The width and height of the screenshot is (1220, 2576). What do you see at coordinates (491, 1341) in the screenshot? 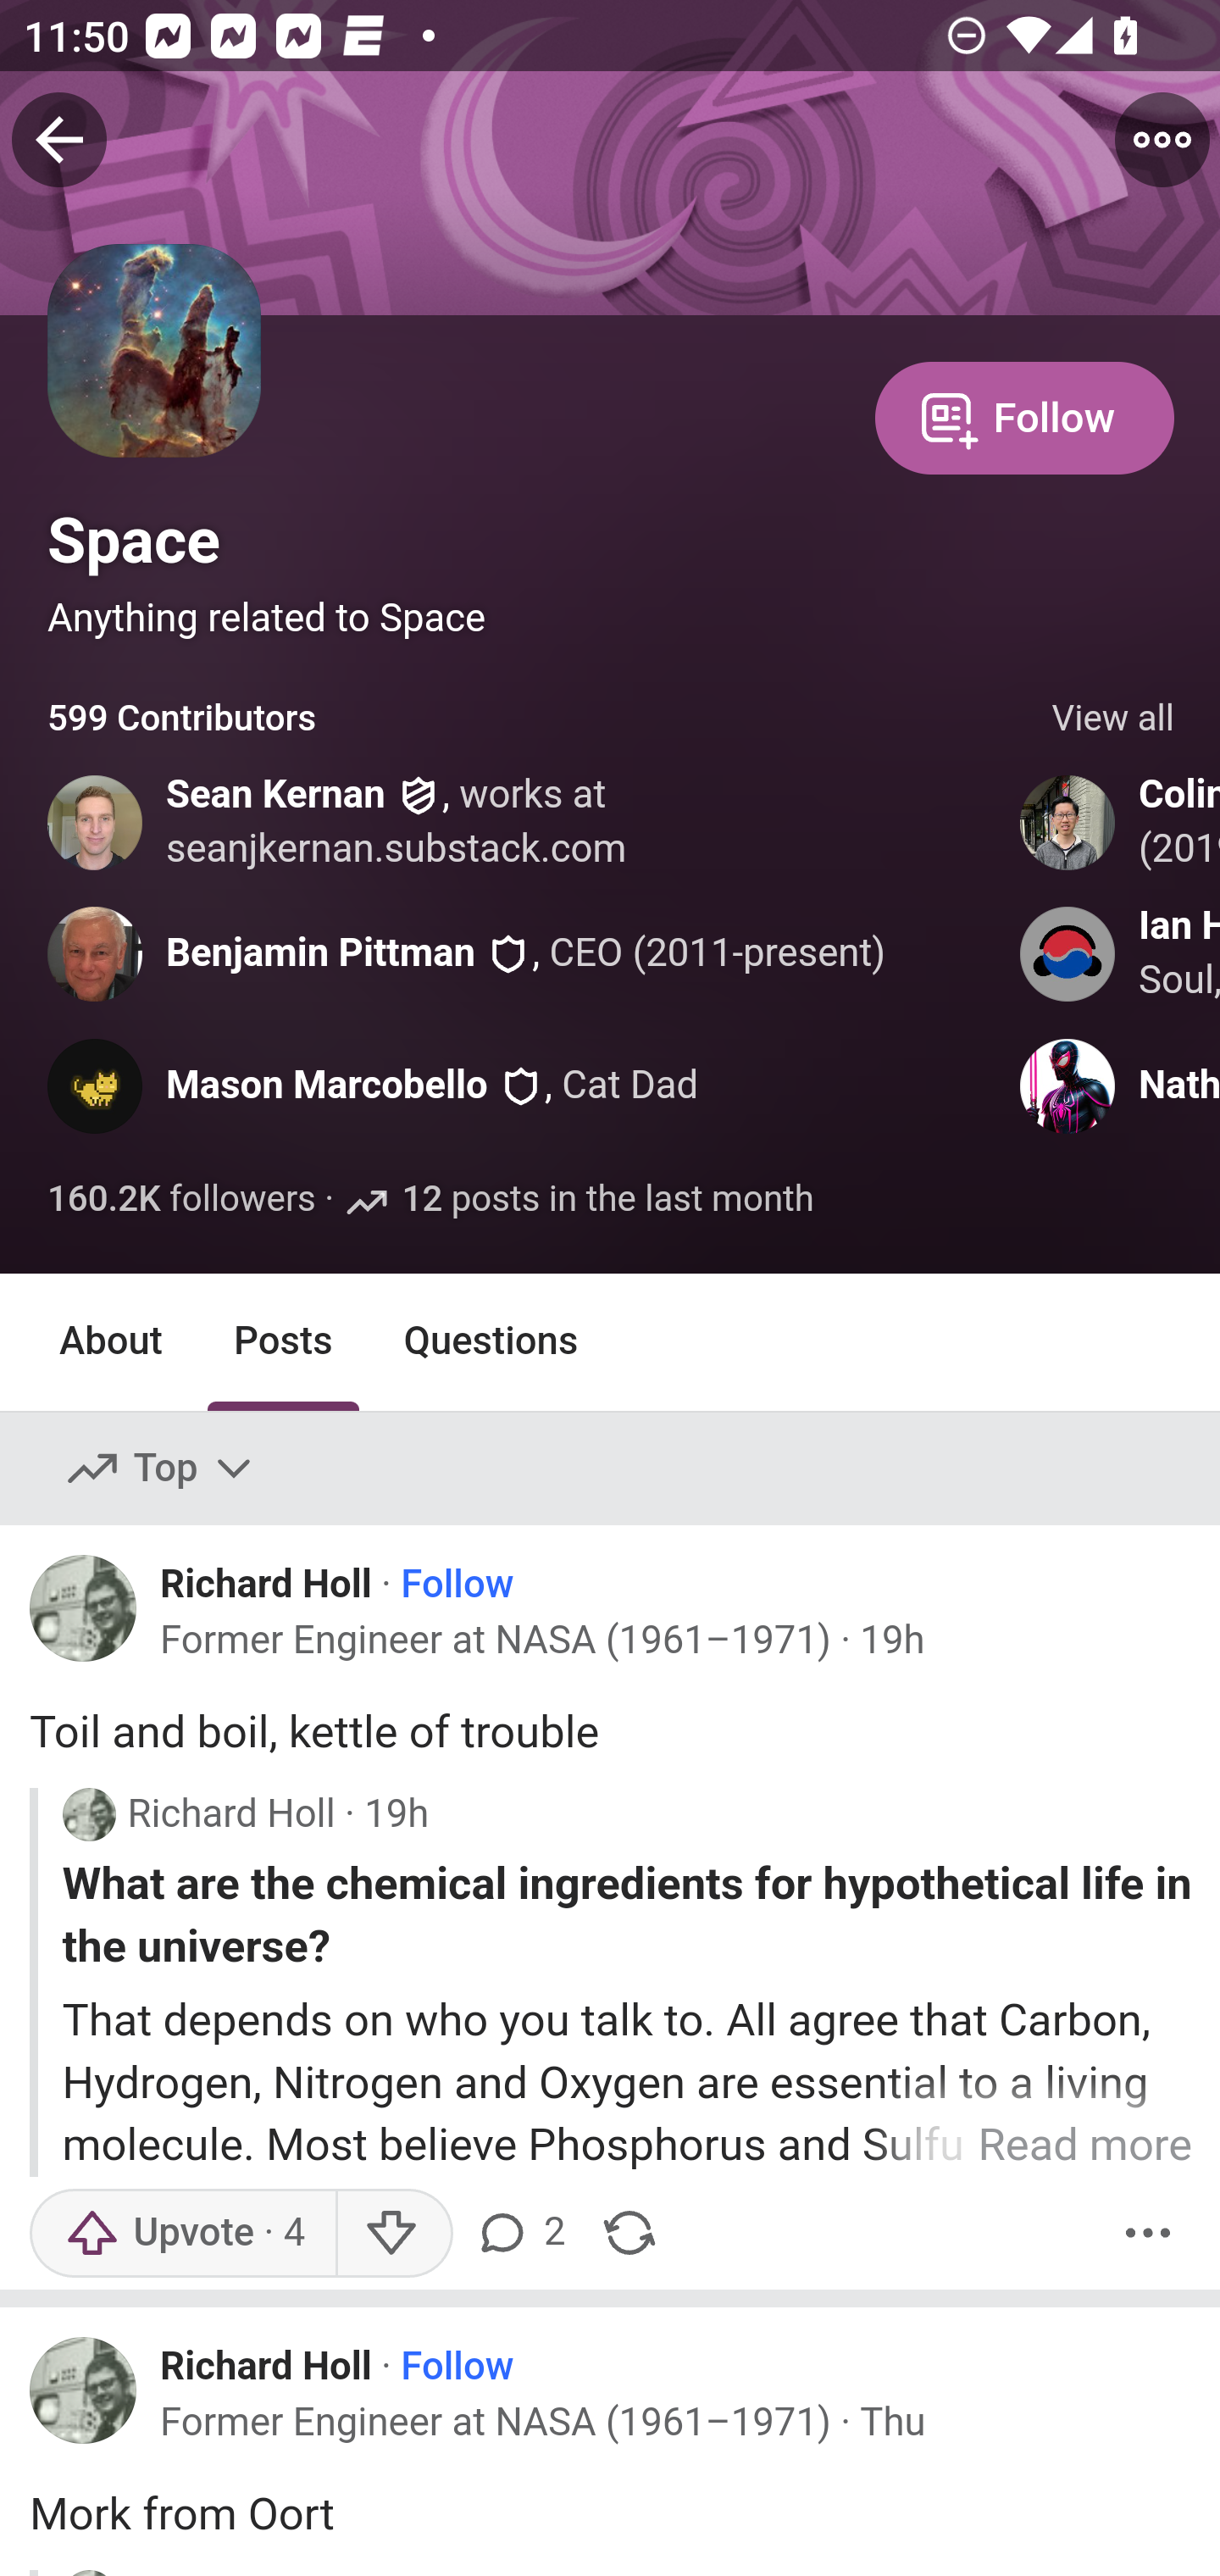
I see `Questions` at bounding box center [491, 1341].